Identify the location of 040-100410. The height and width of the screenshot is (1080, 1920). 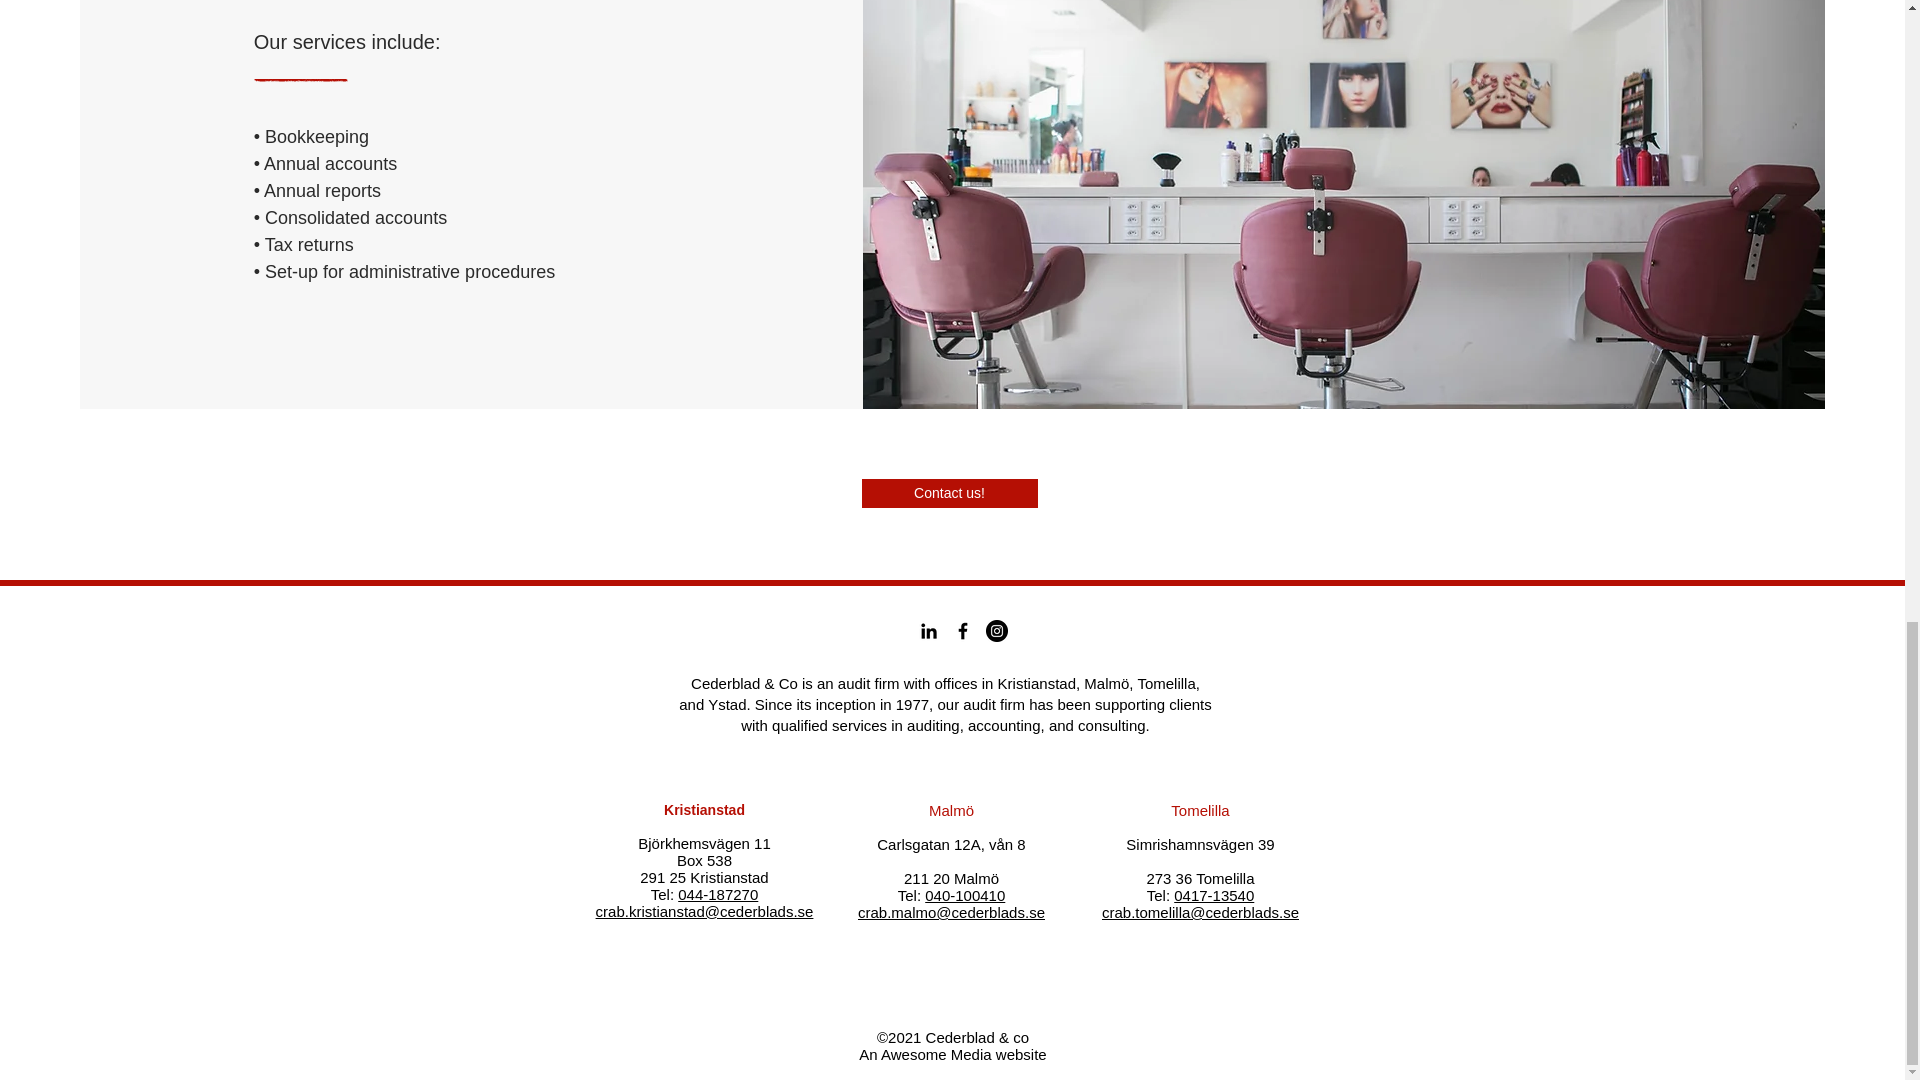
(964, 894).